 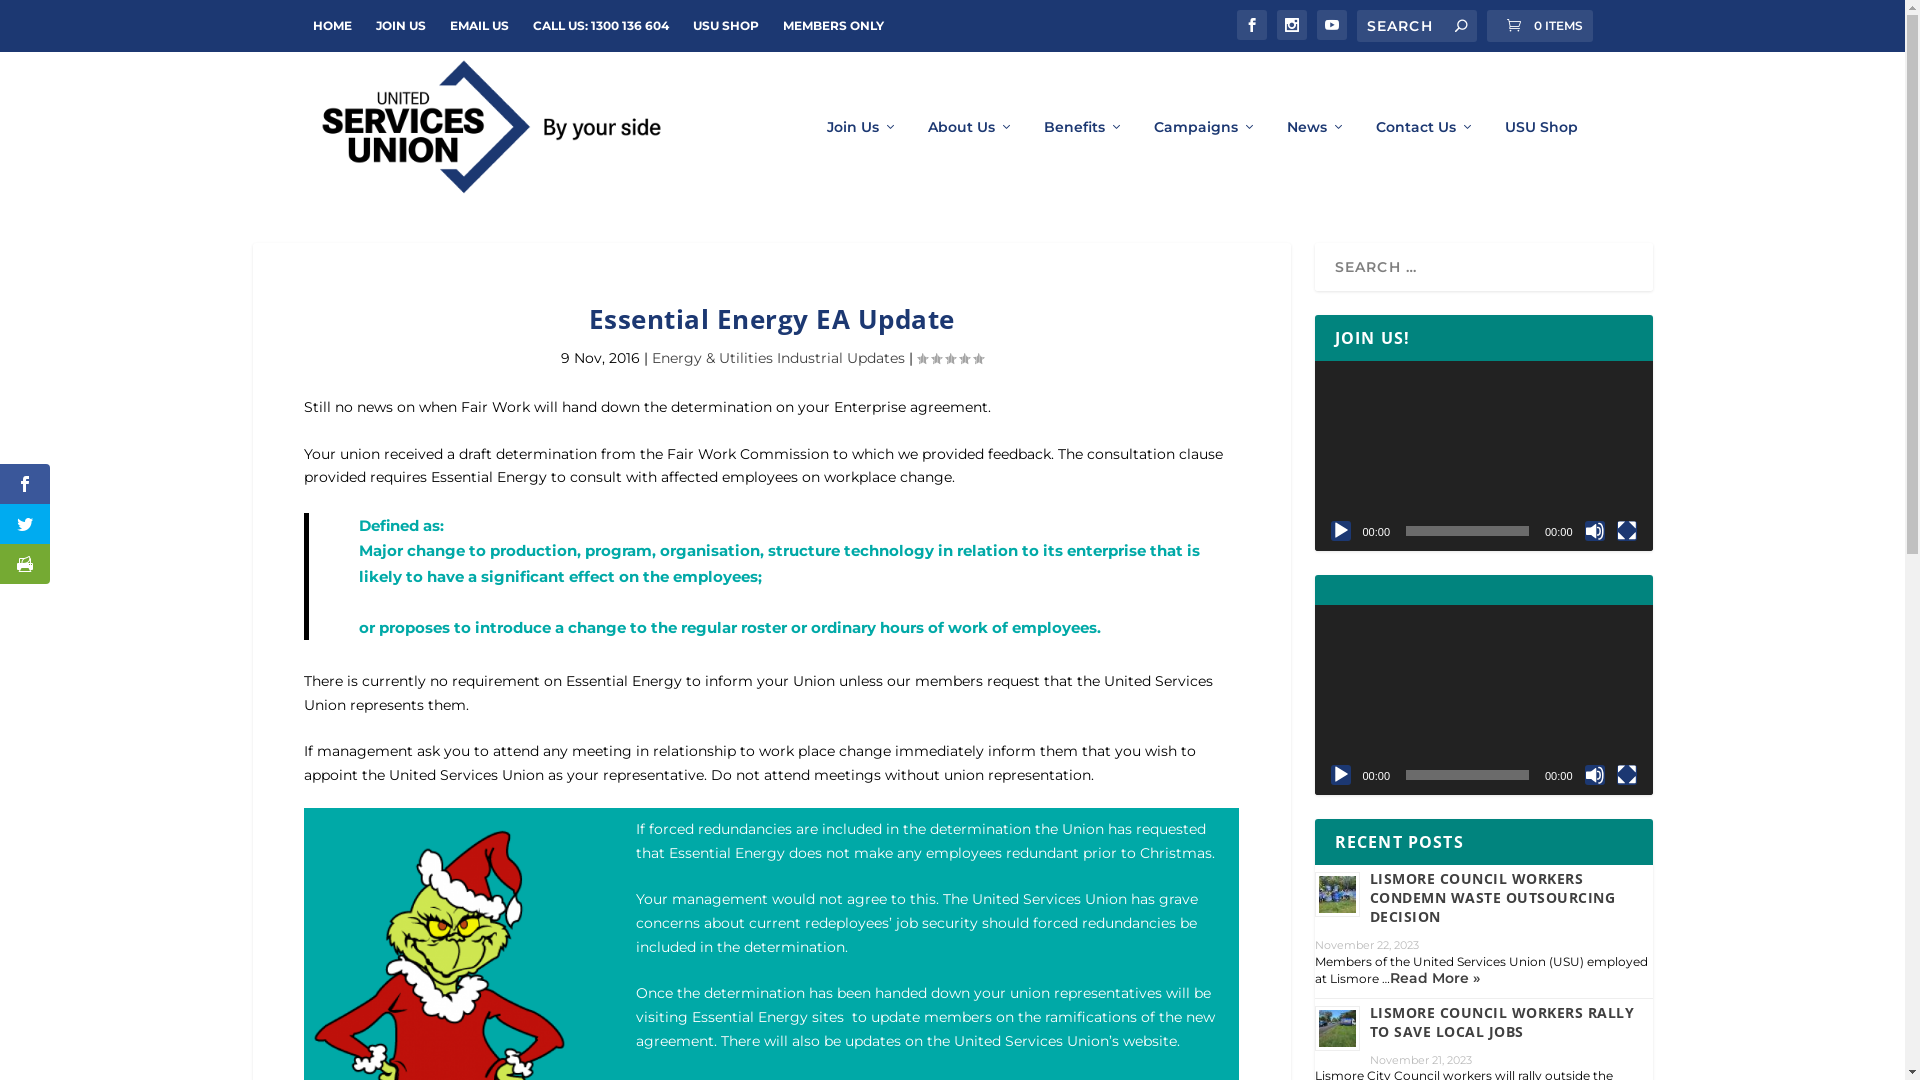 I want to click on LISMORE COUNCIL WORKERS CONDEMN WASTE OUTSOURCING DECISION, so click(x=1493, y=898).